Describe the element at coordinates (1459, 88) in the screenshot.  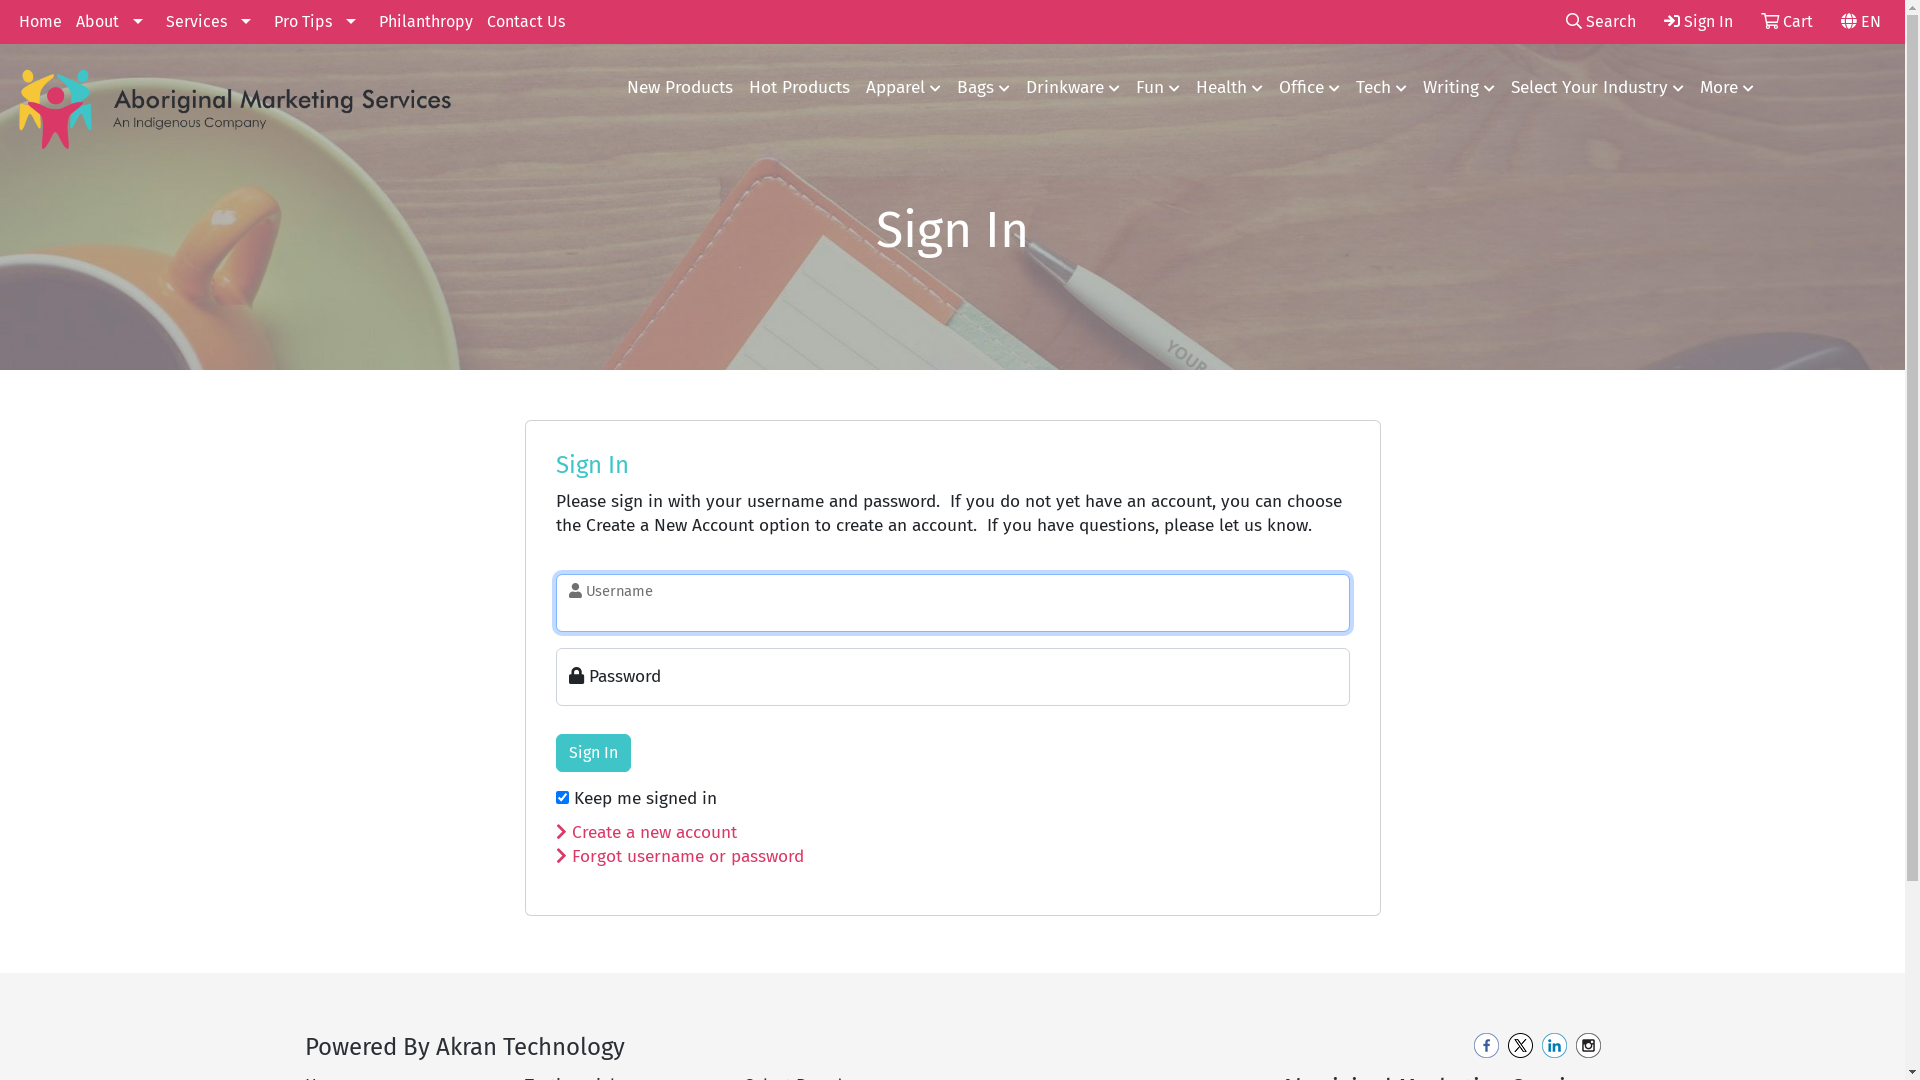
I see `Writing` at that location.